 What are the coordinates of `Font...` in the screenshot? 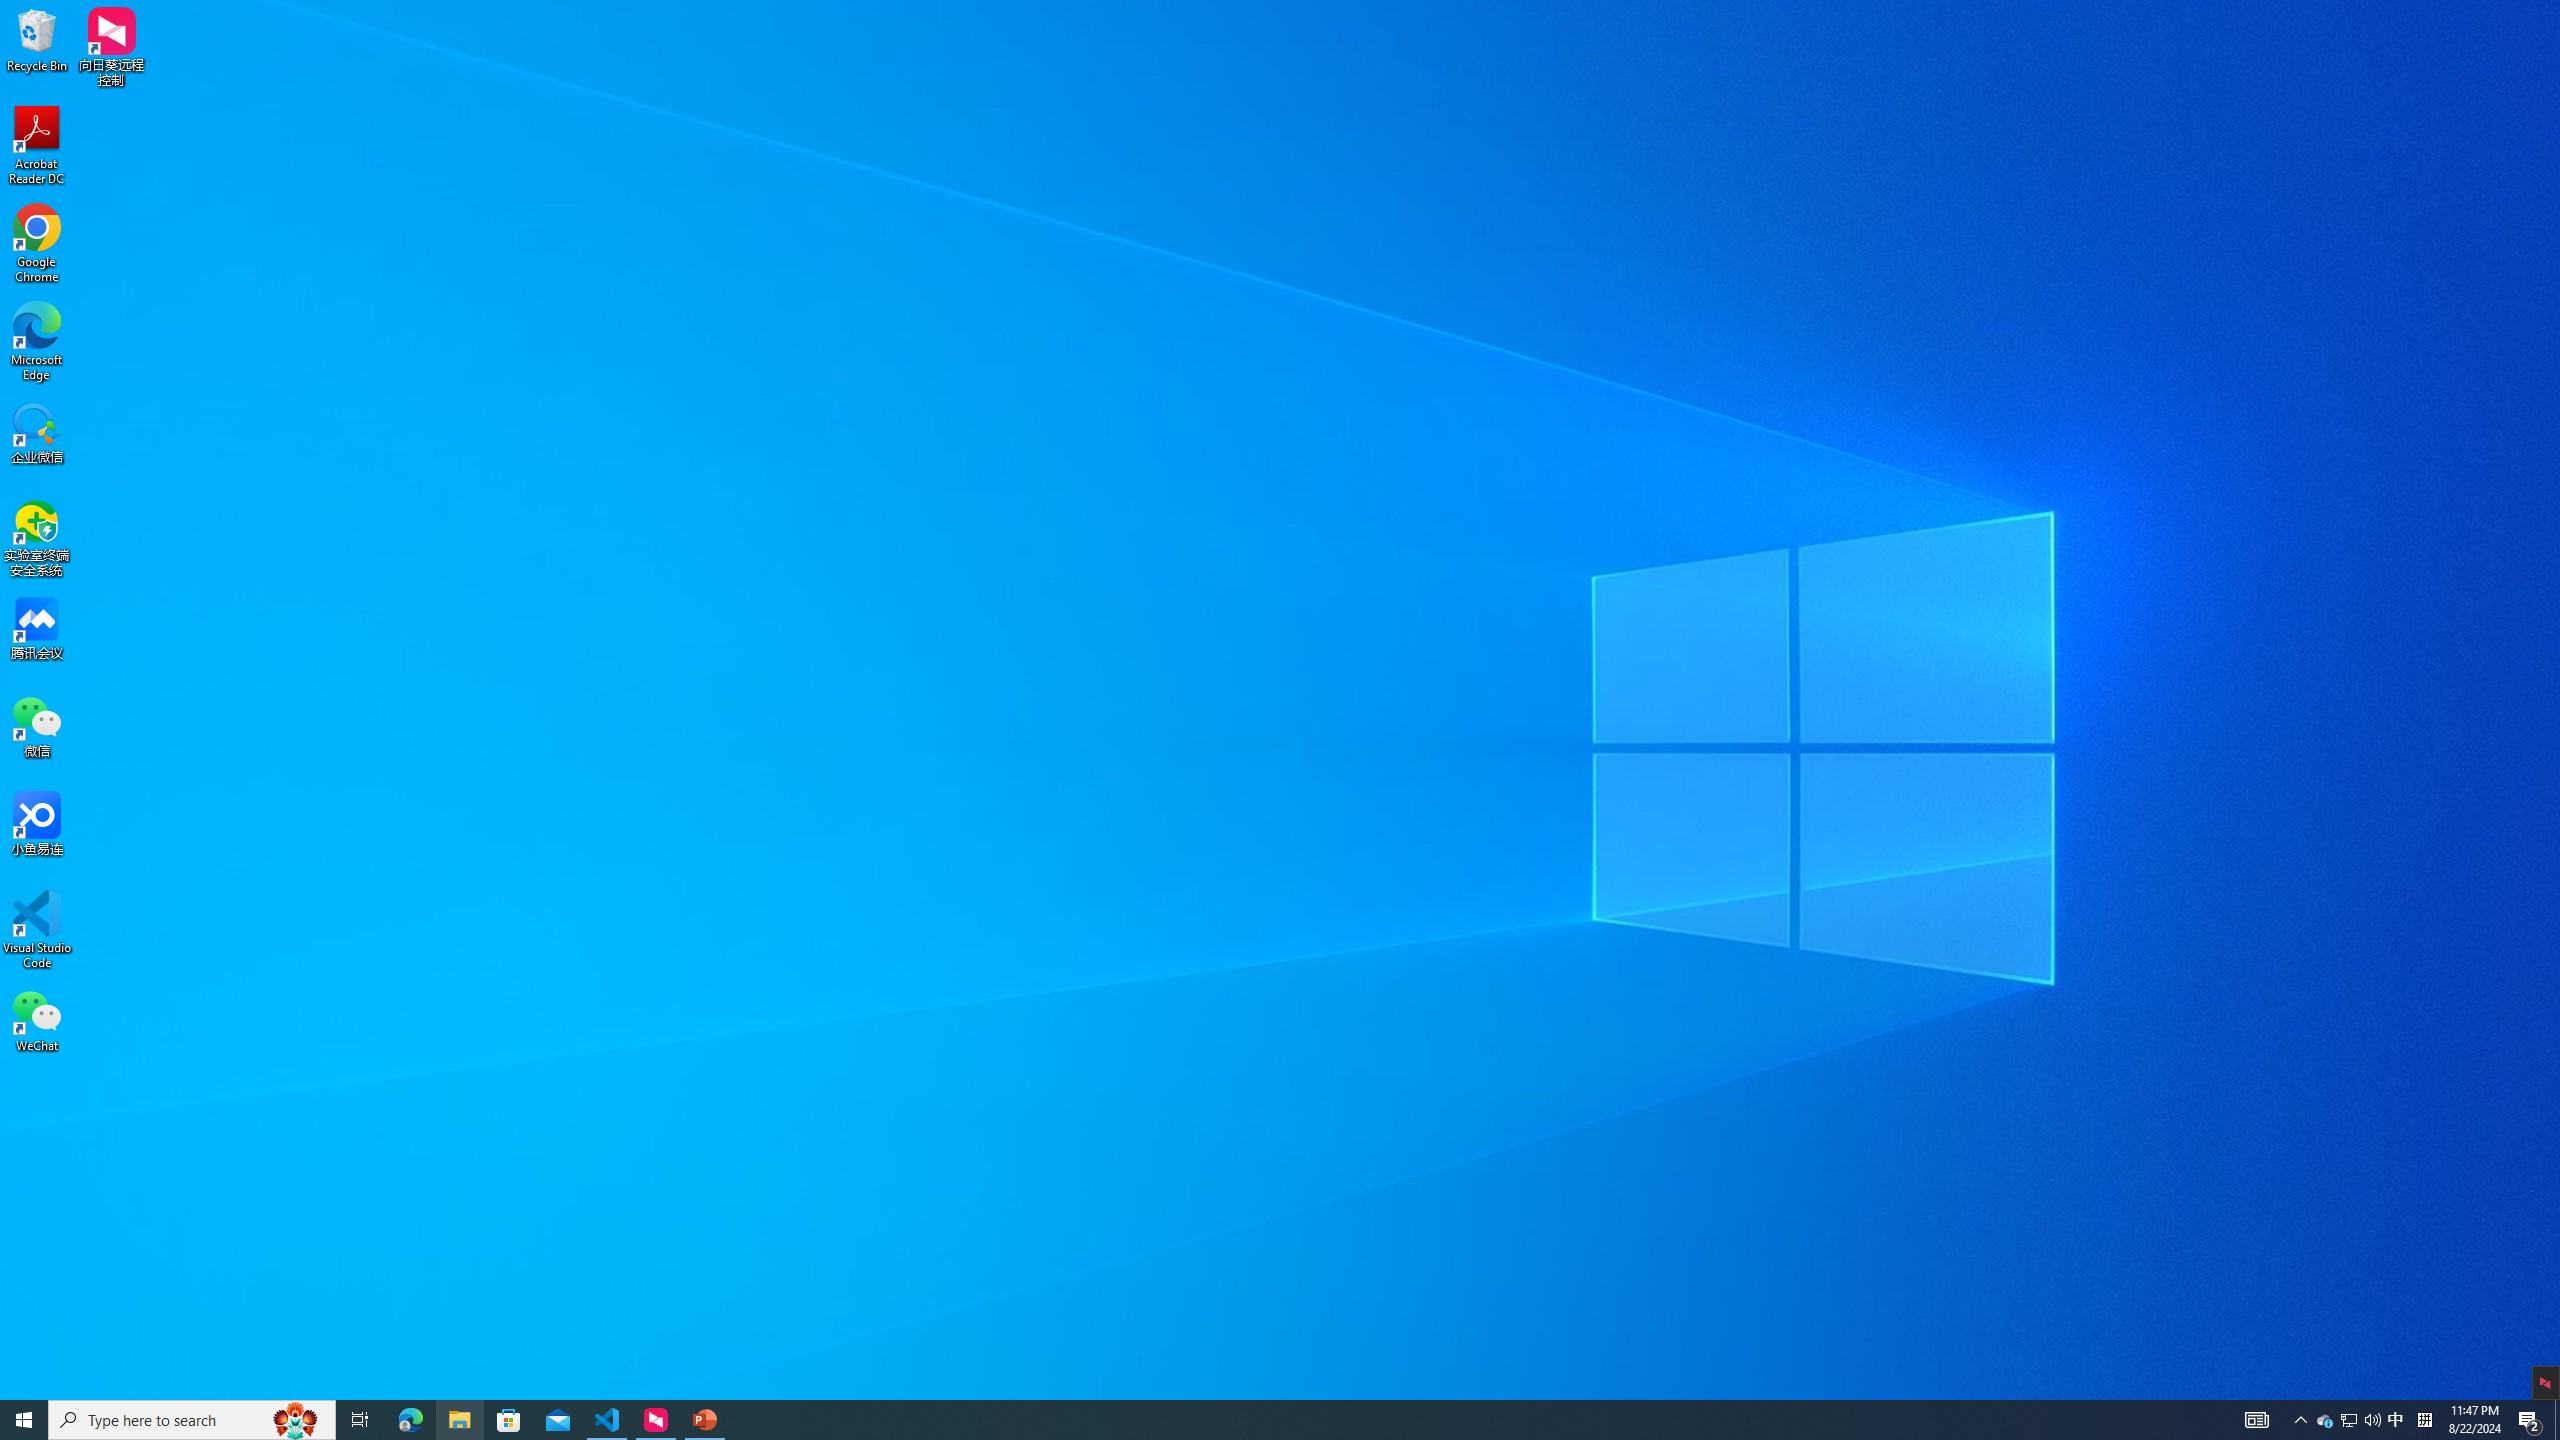 It's located at (588, 152).